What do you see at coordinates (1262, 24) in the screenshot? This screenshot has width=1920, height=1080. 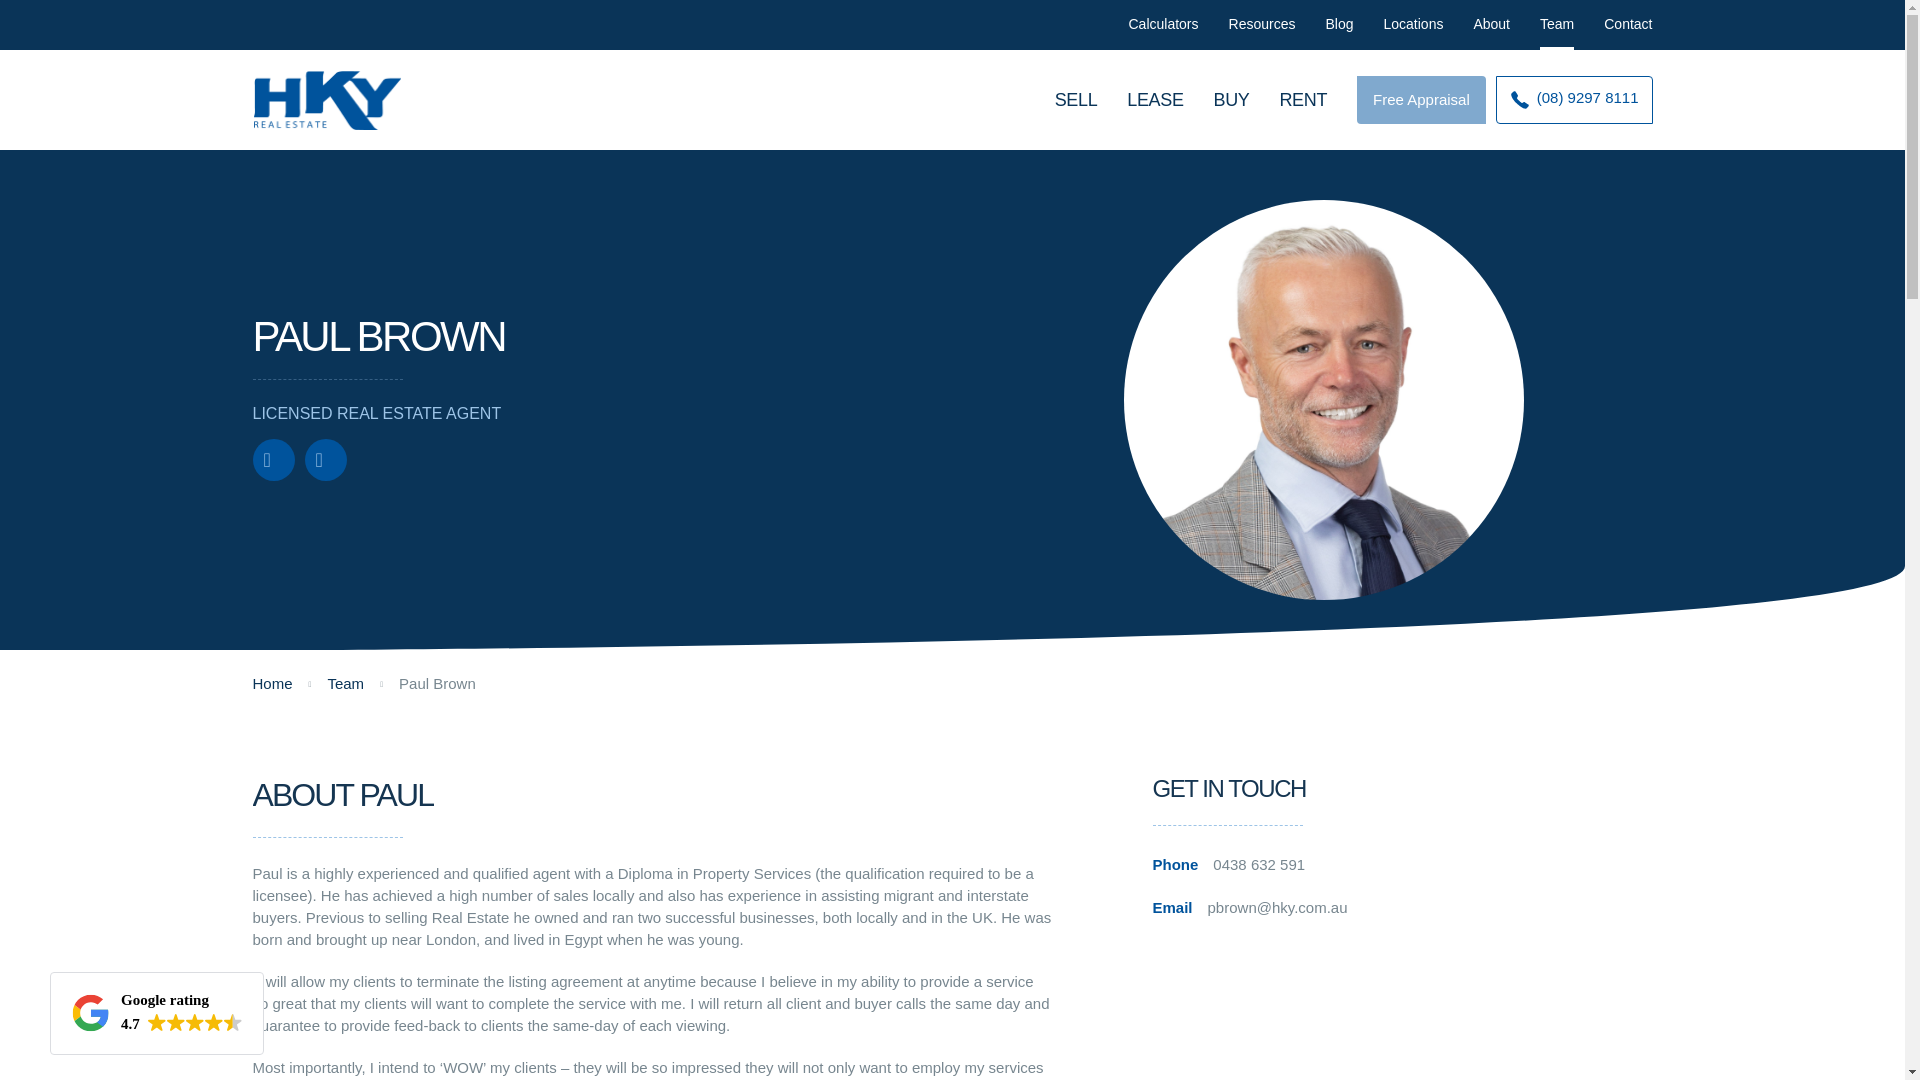 I see `Resources` at bounding box center [1262, 24].